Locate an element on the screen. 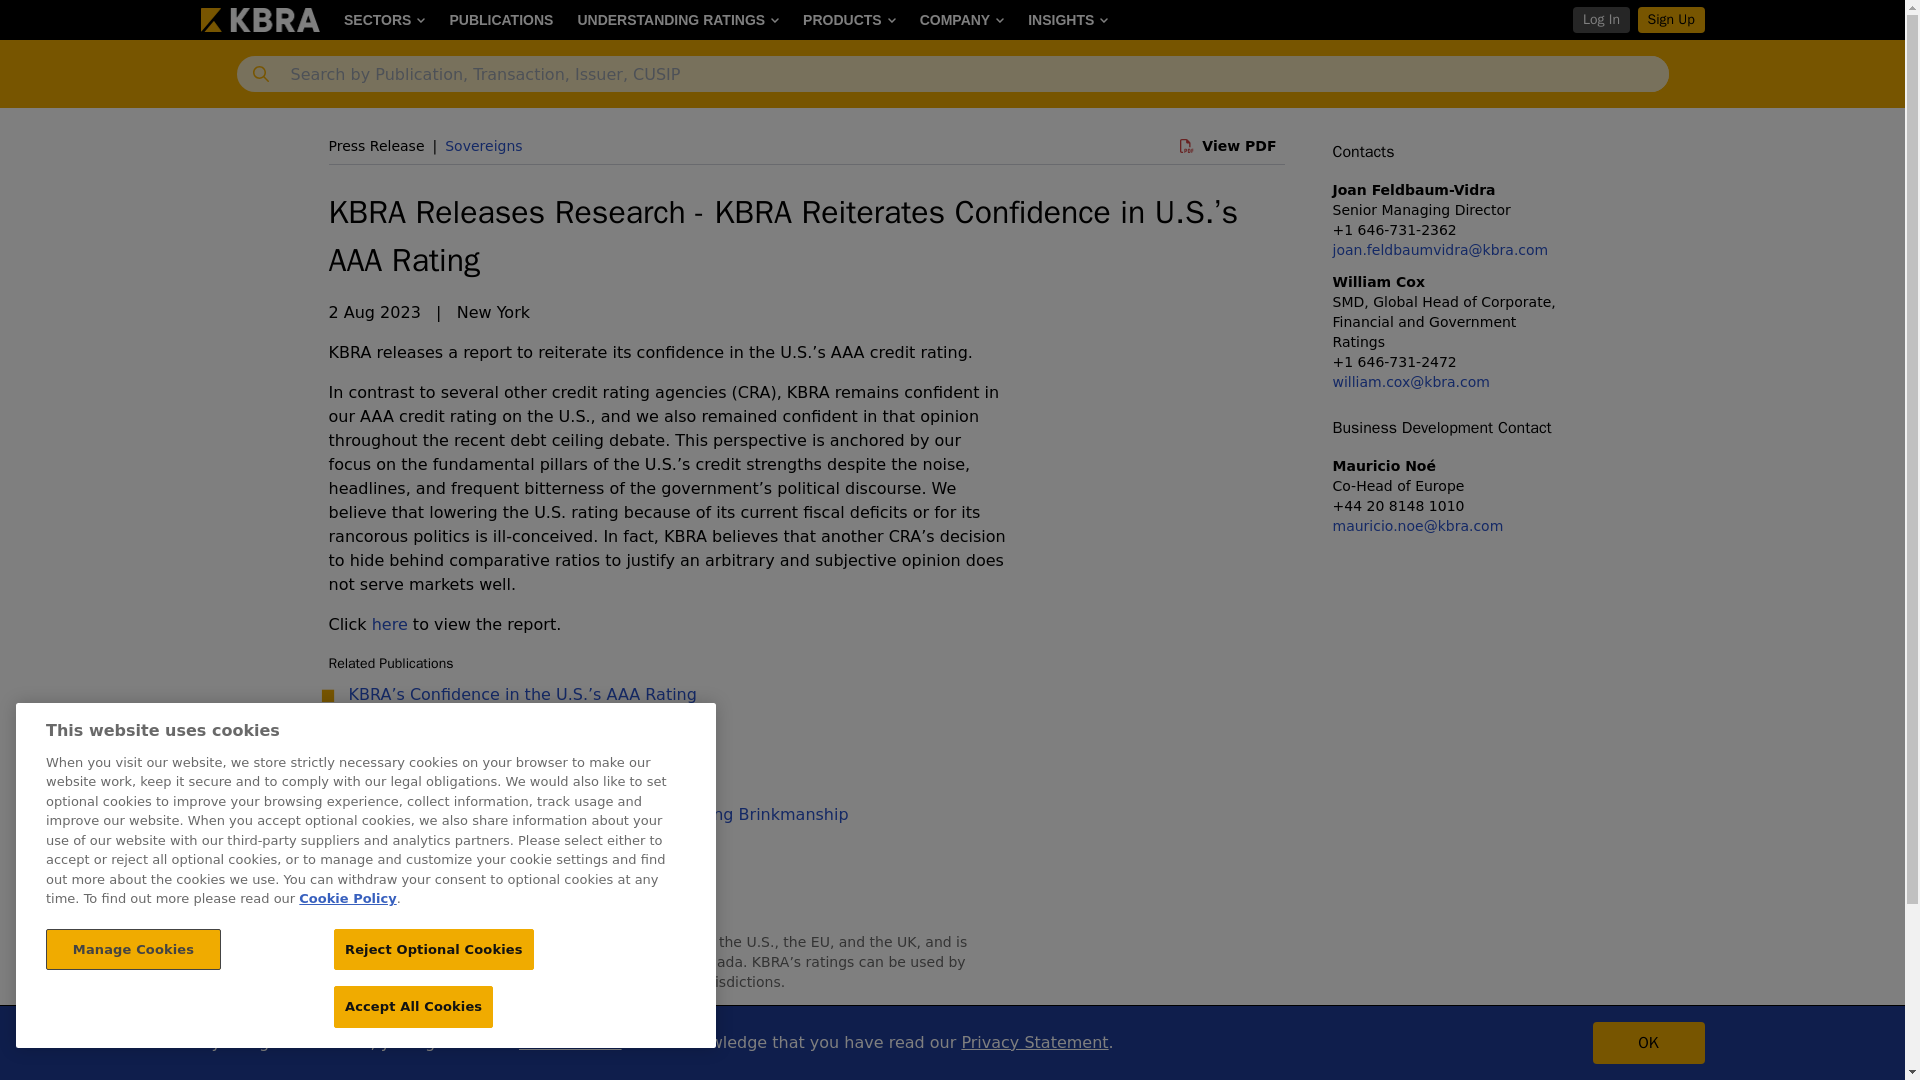 The height and width of the screenshot is (1080, 1920). PRODUCTS is located at coordinates (850, 20).